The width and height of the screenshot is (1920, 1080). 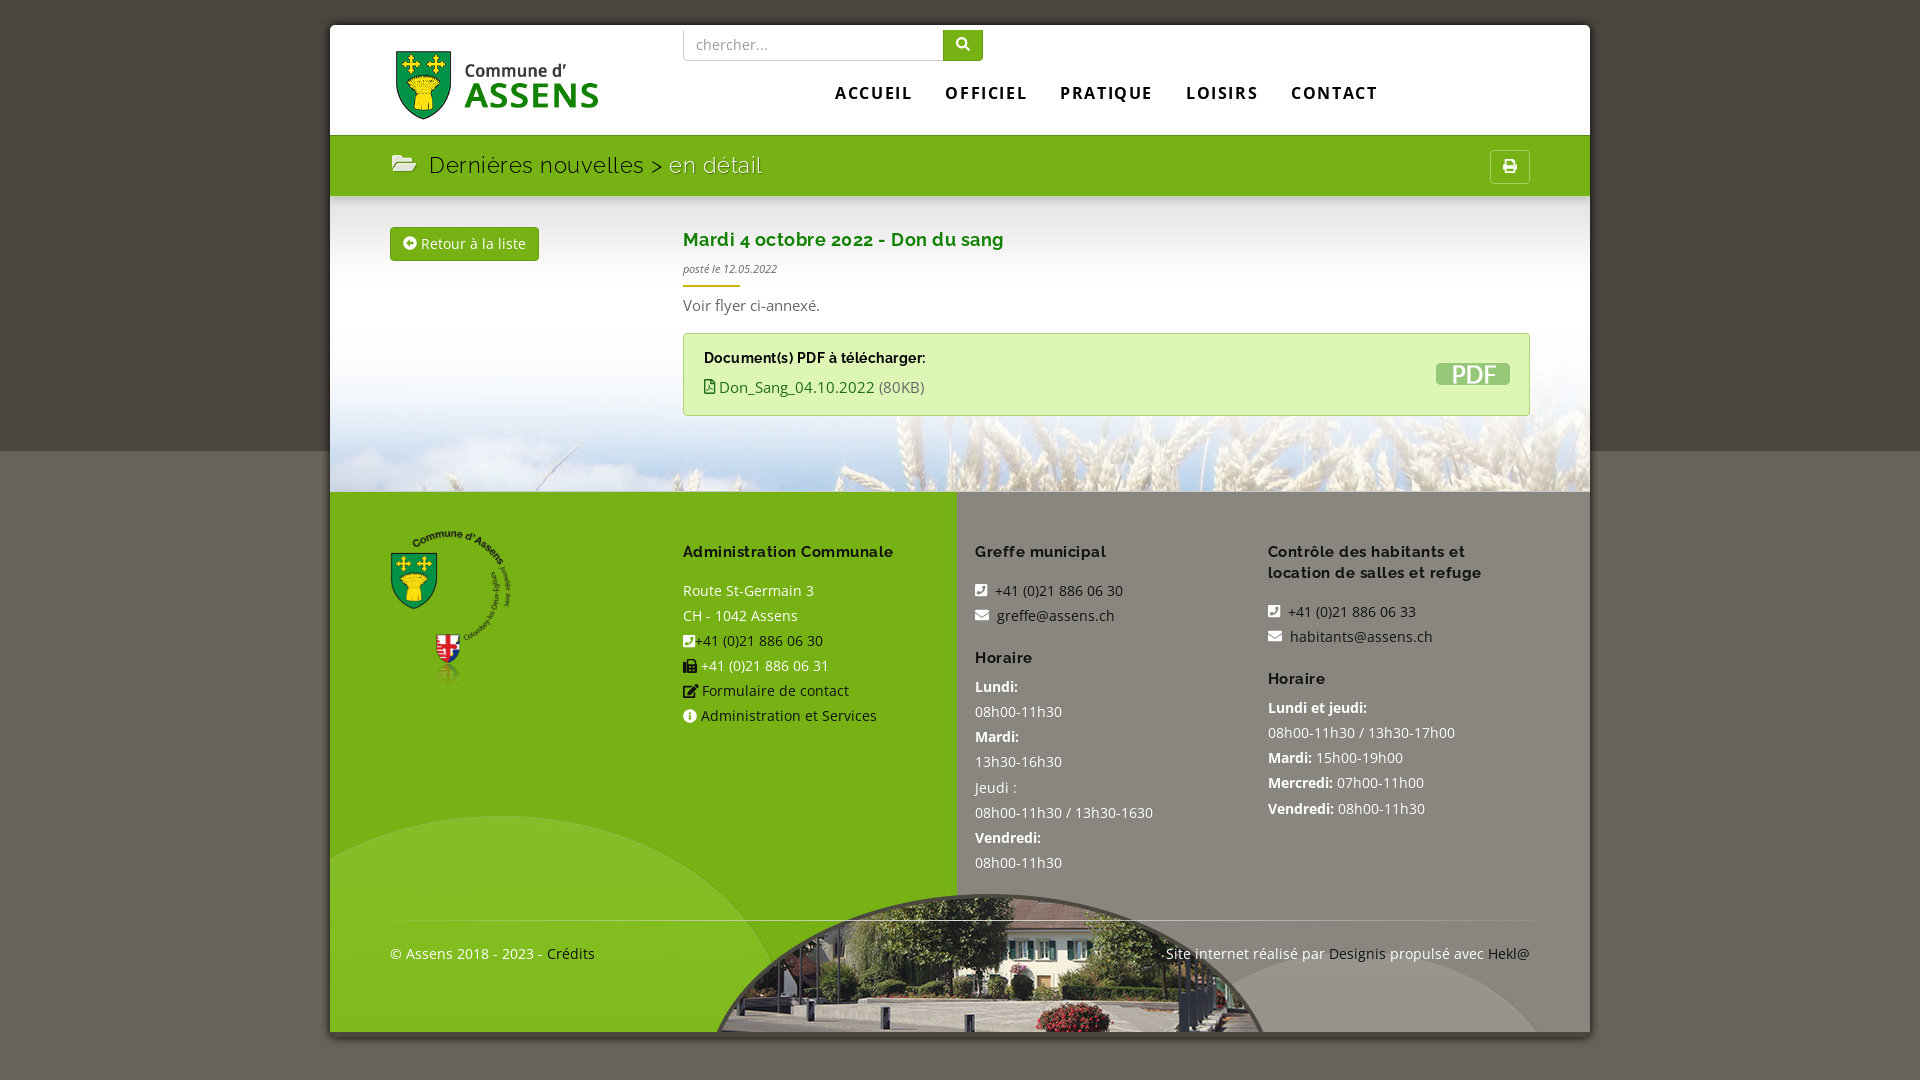 I want to click on Hekl@, so click(x=1509, y=954).